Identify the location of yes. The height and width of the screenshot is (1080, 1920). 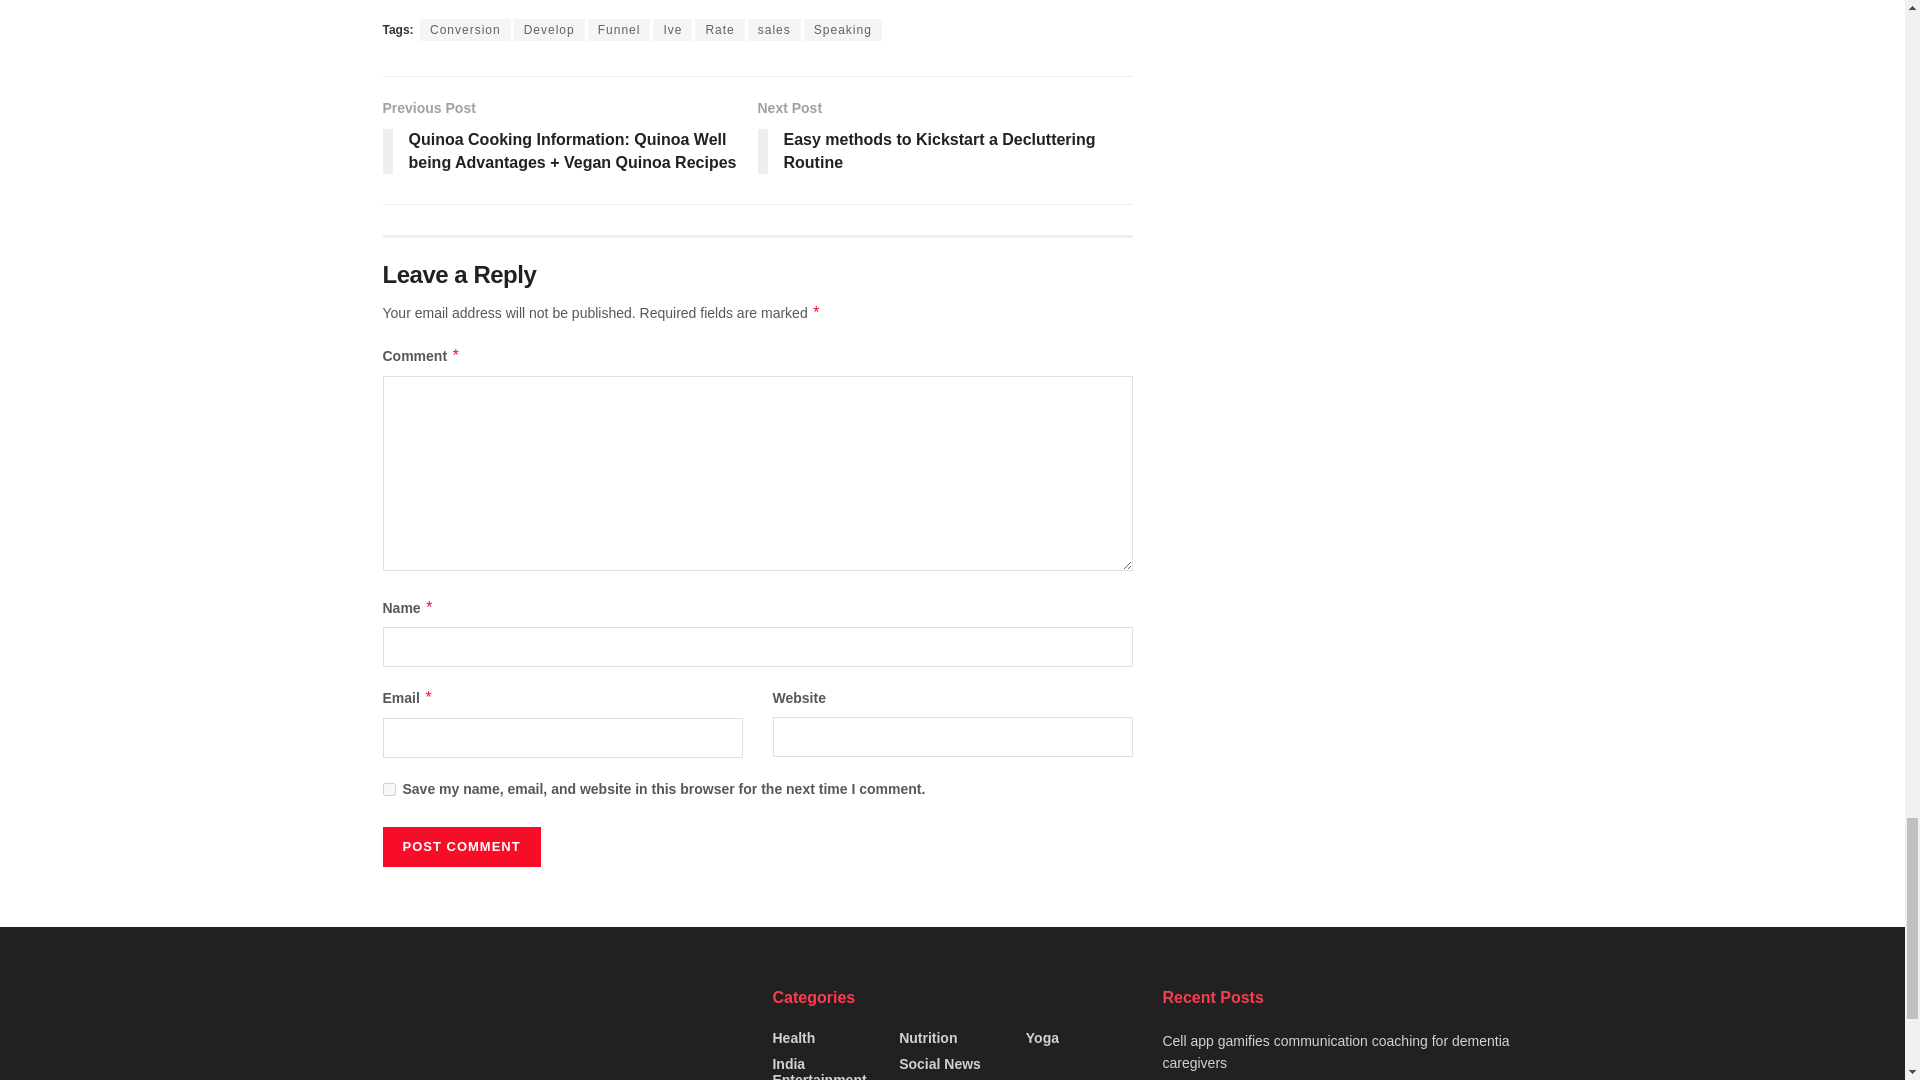
(388, 789).